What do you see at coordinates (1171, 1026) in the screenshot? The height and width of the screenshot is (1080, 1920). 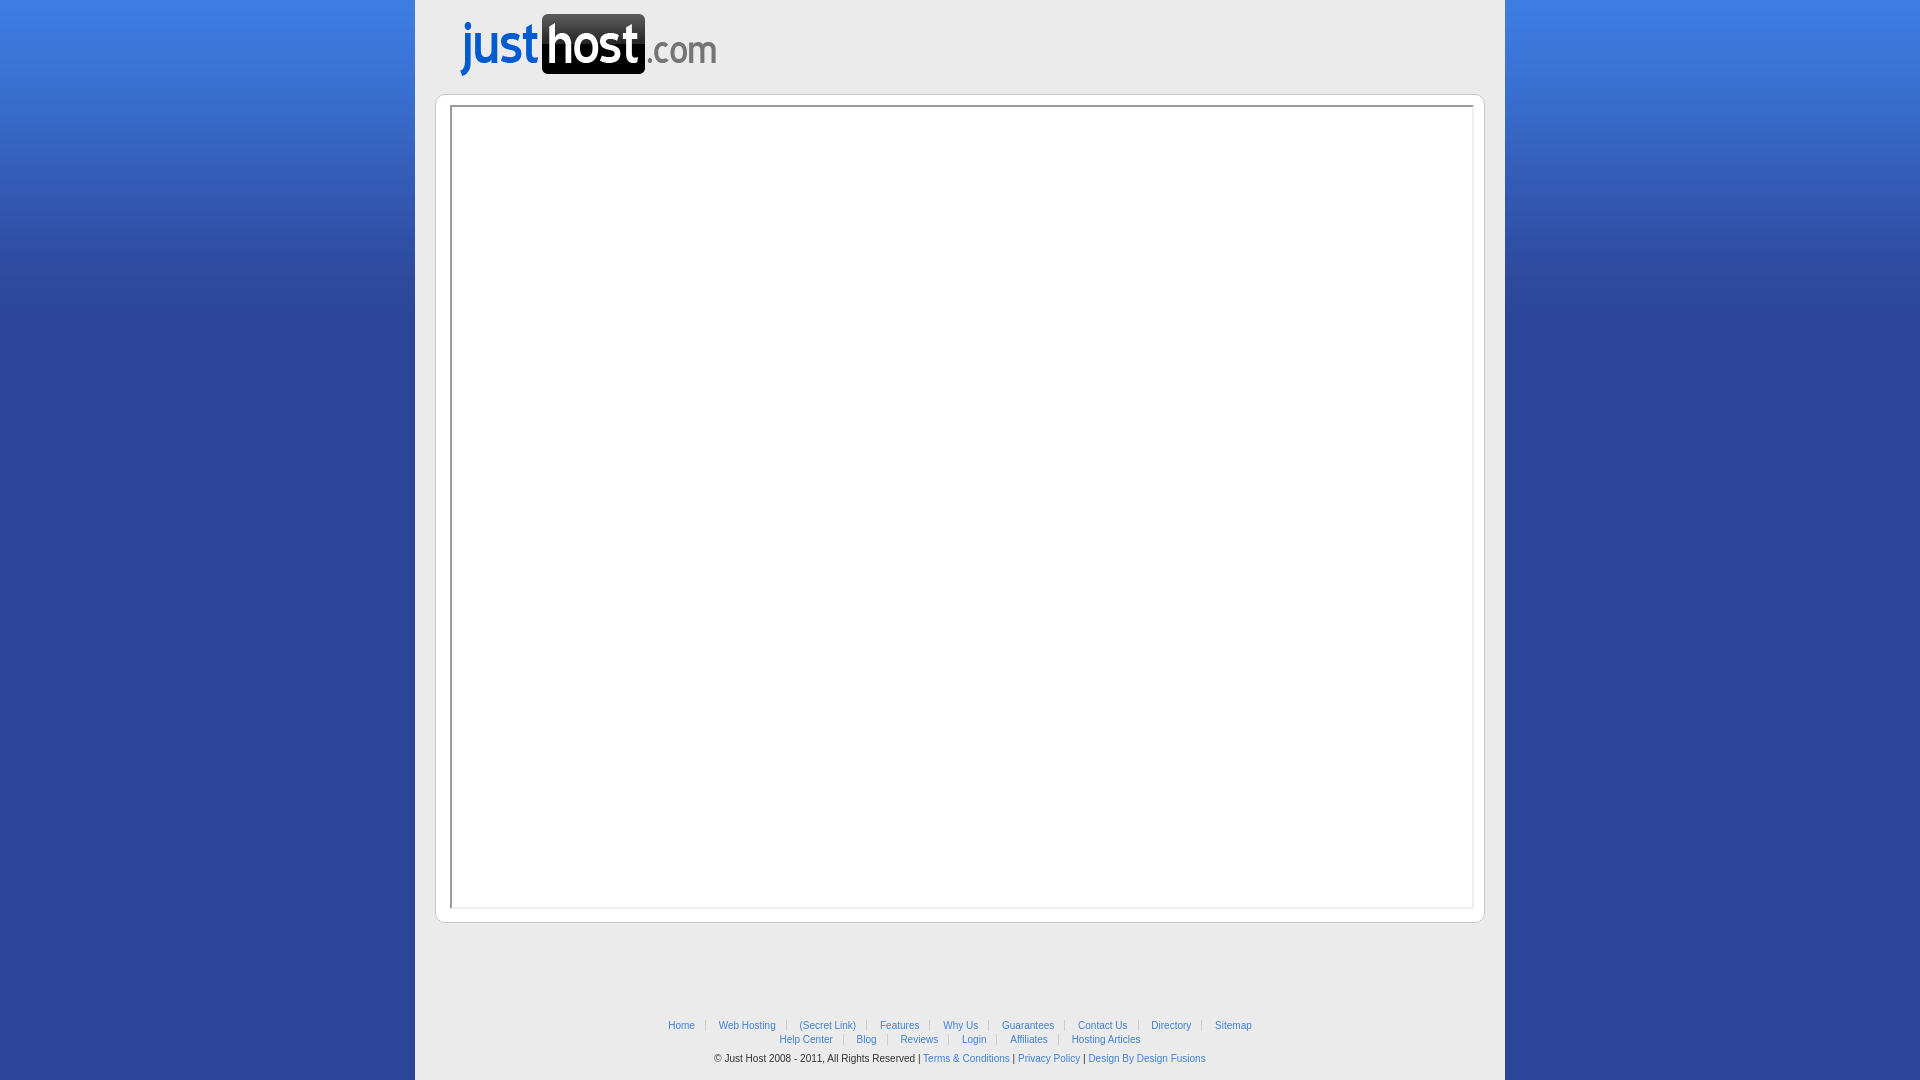 I see `Directory` at bounding box center [1171, 1026].